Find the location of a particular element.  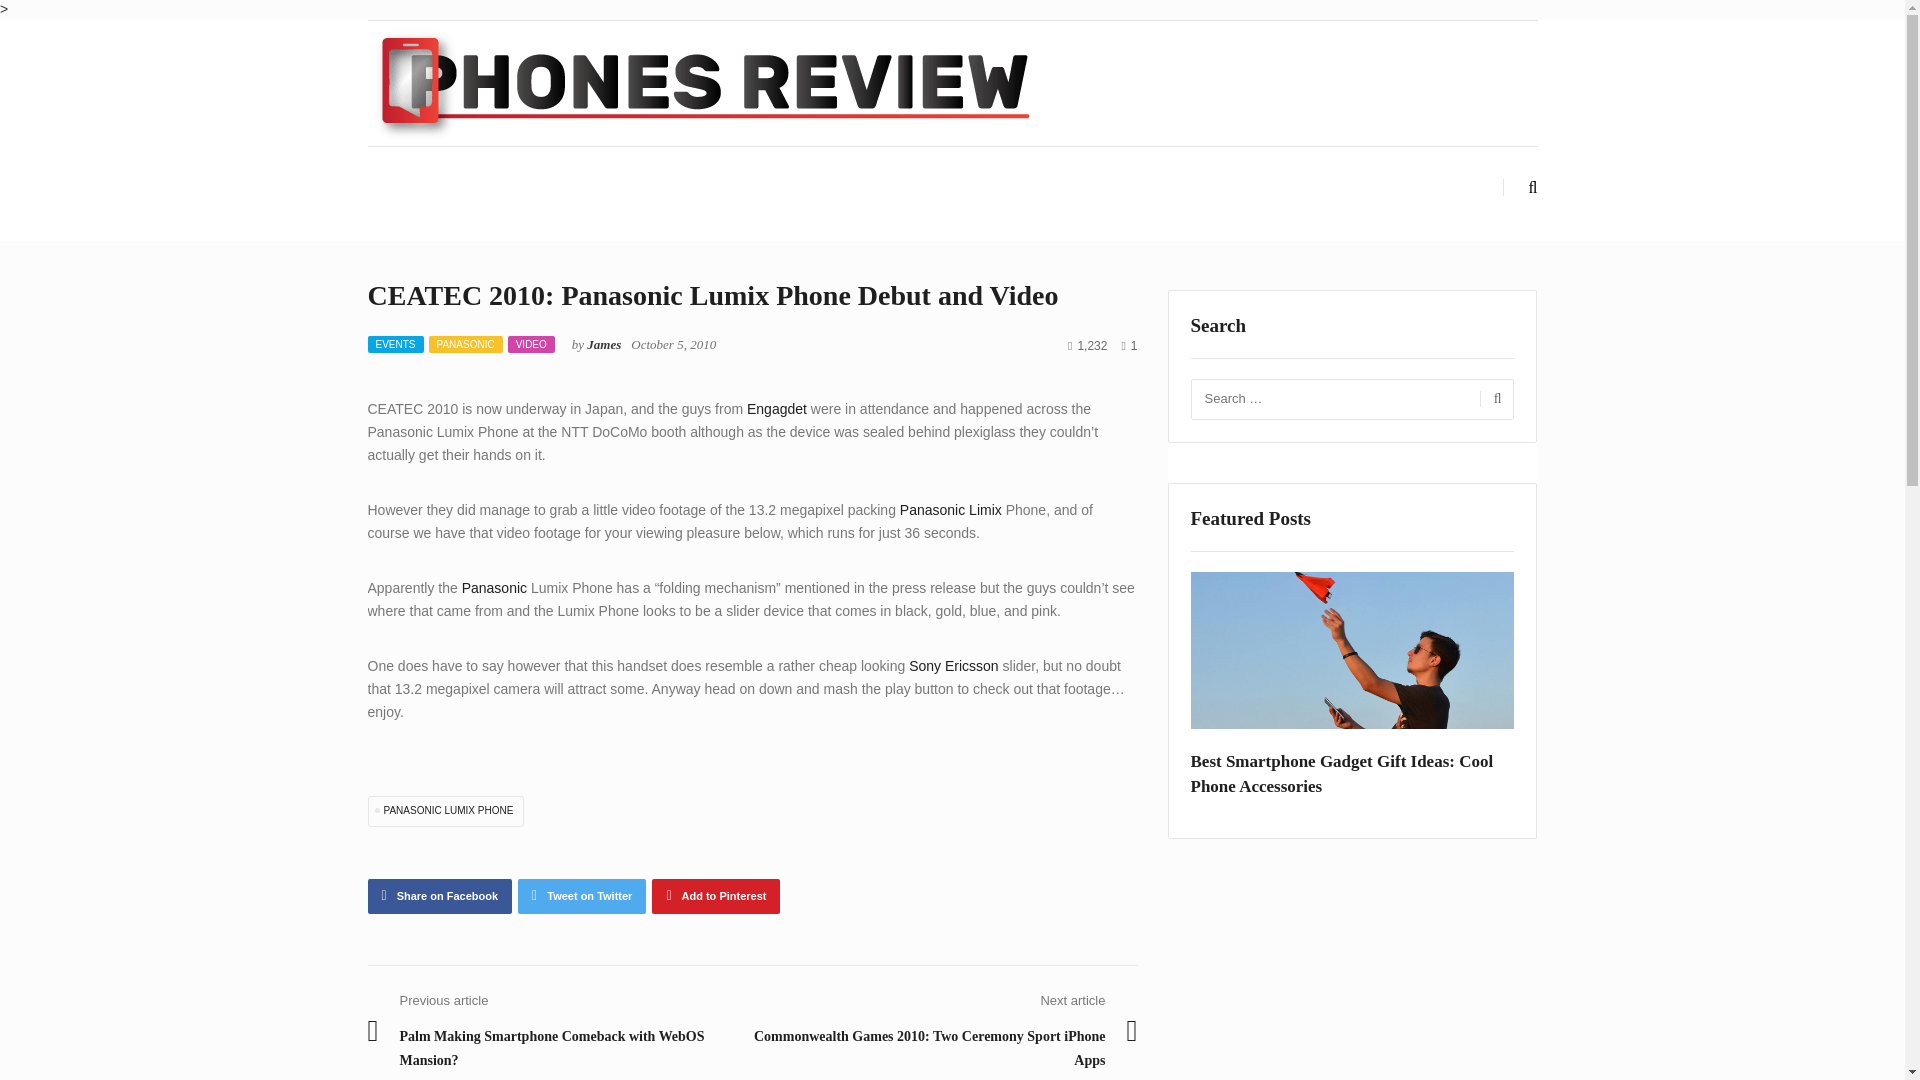

Panasonic is located at coordinates (494, 588).